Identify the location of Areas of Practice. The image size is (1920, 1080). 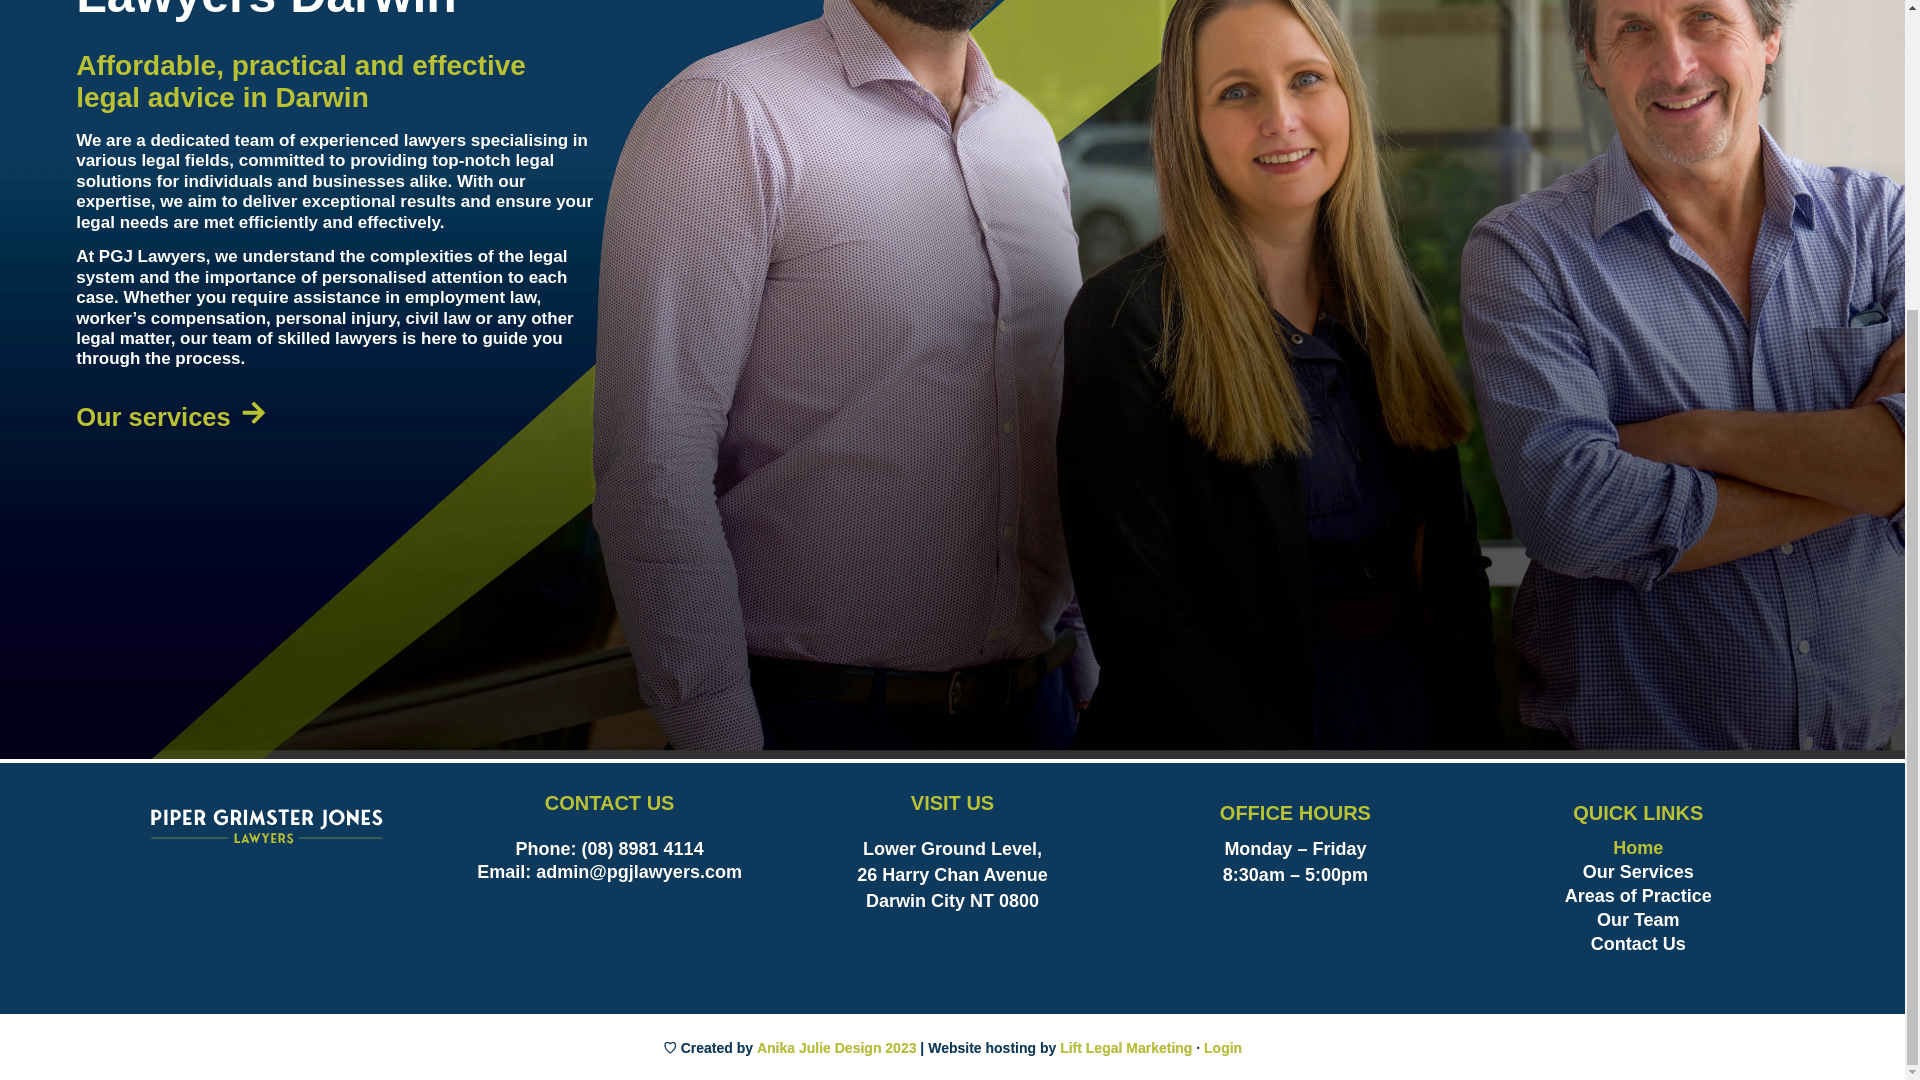
(1638, 896).